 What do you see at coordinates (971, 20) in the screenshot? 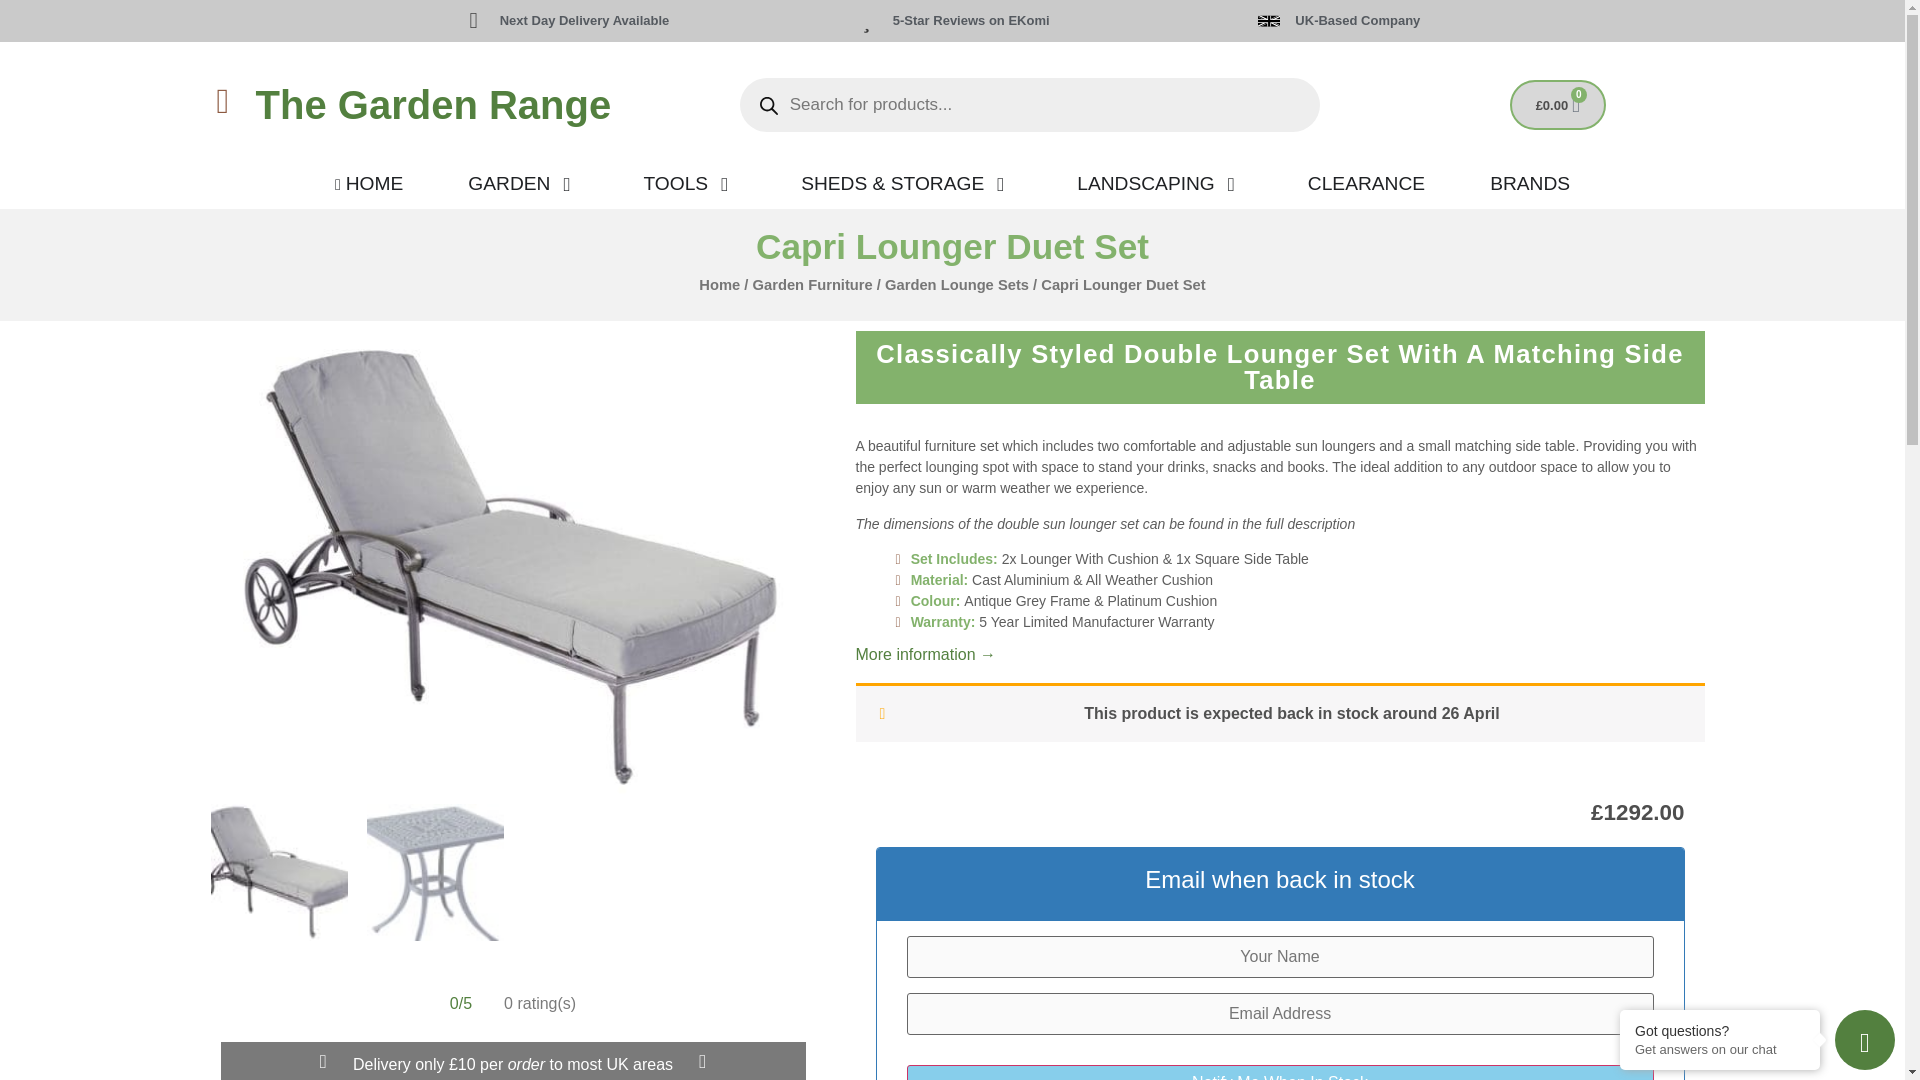
I see `5-Star Reviews on EKomi` at bounding box center [971, 20].